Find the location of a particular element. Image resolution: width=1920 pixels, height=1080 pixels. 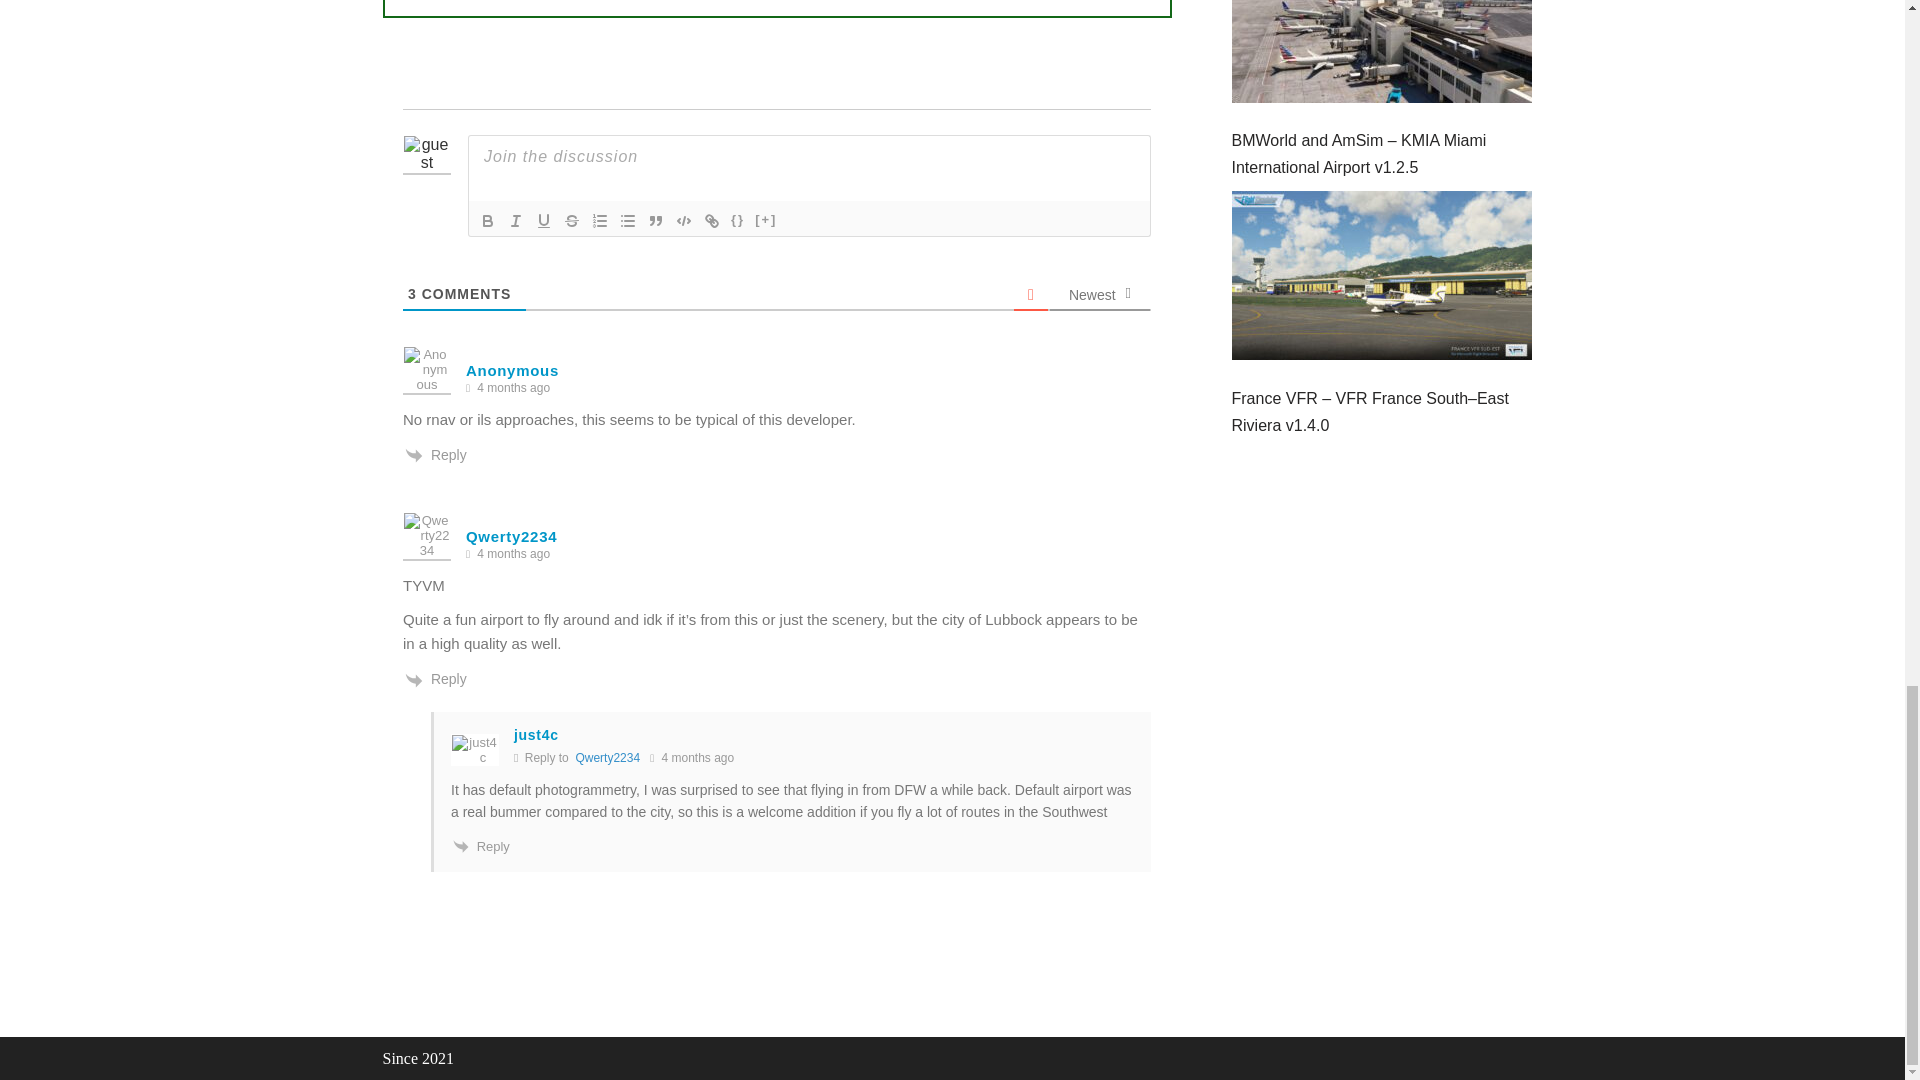

Ordered List is located at coordinates (600, 221).